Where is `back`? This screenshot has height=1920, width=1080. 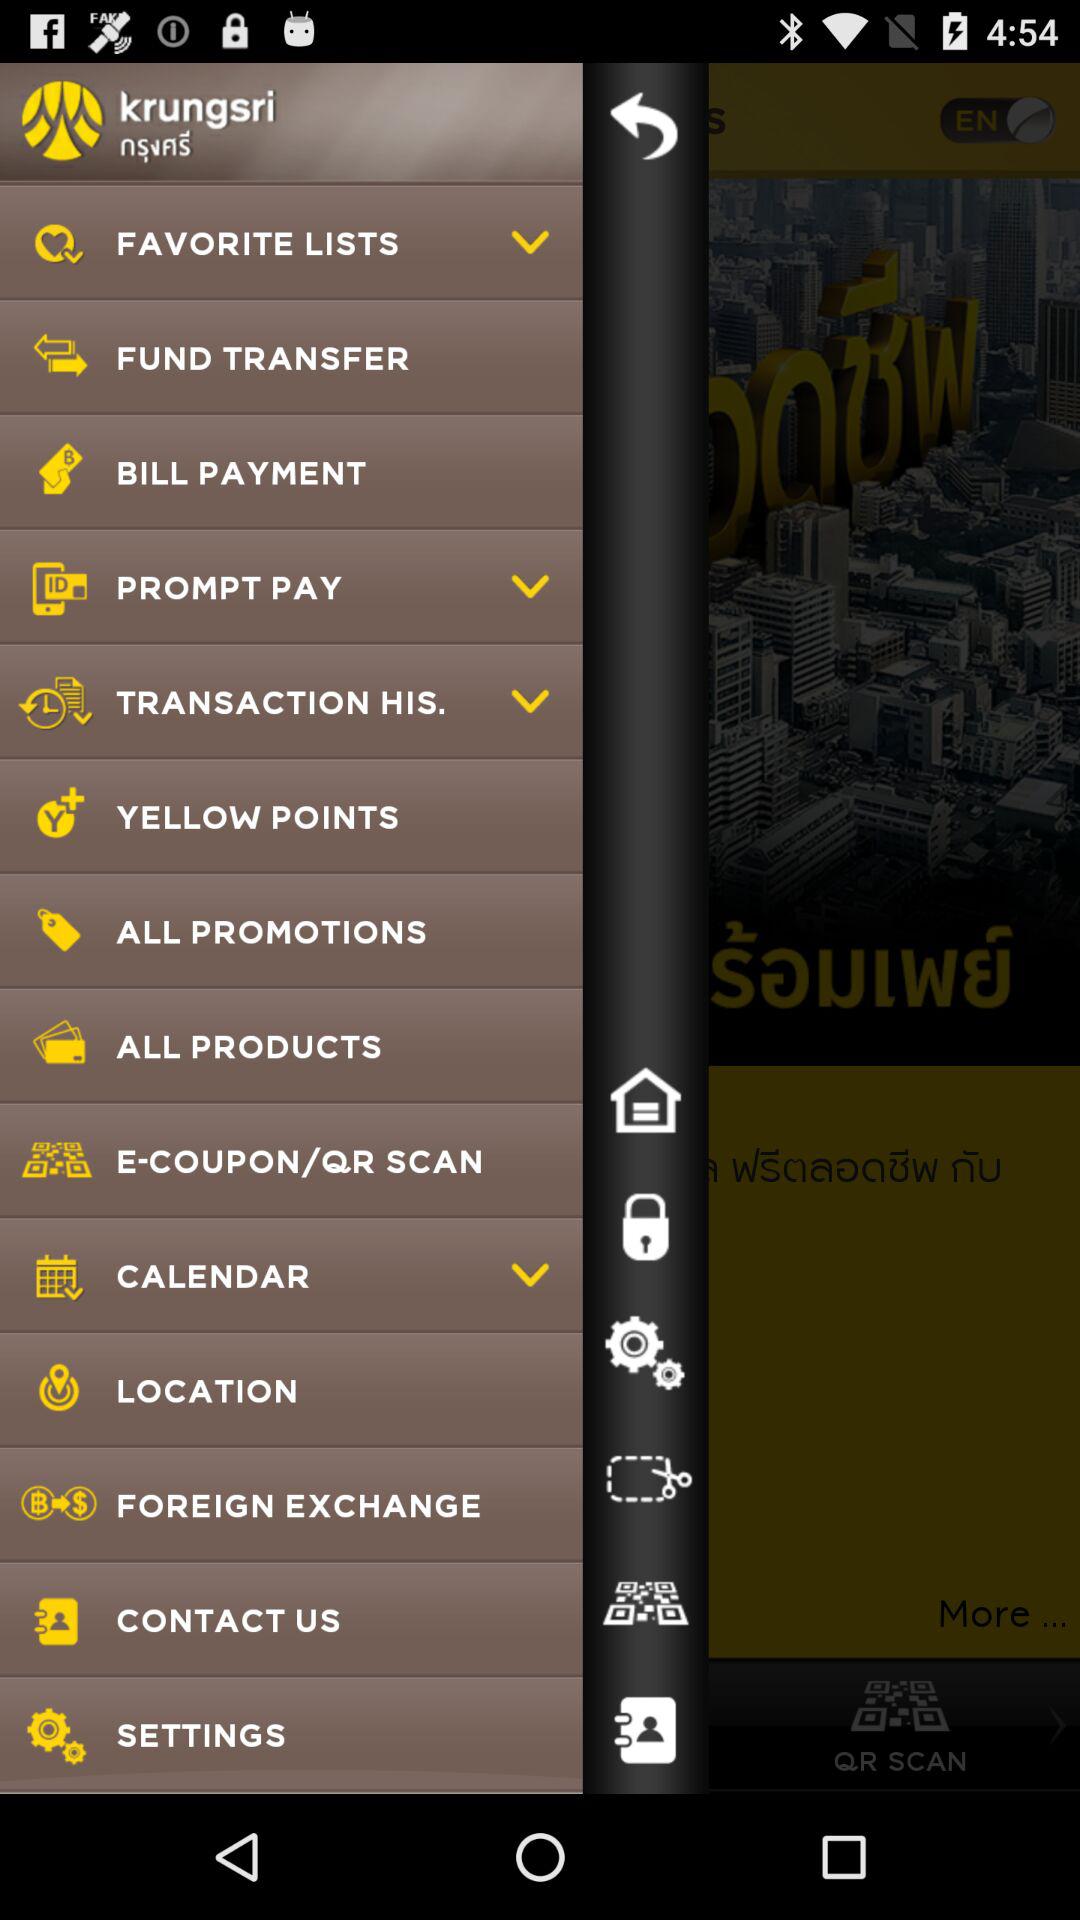
back is located at coordinates (645, 126).